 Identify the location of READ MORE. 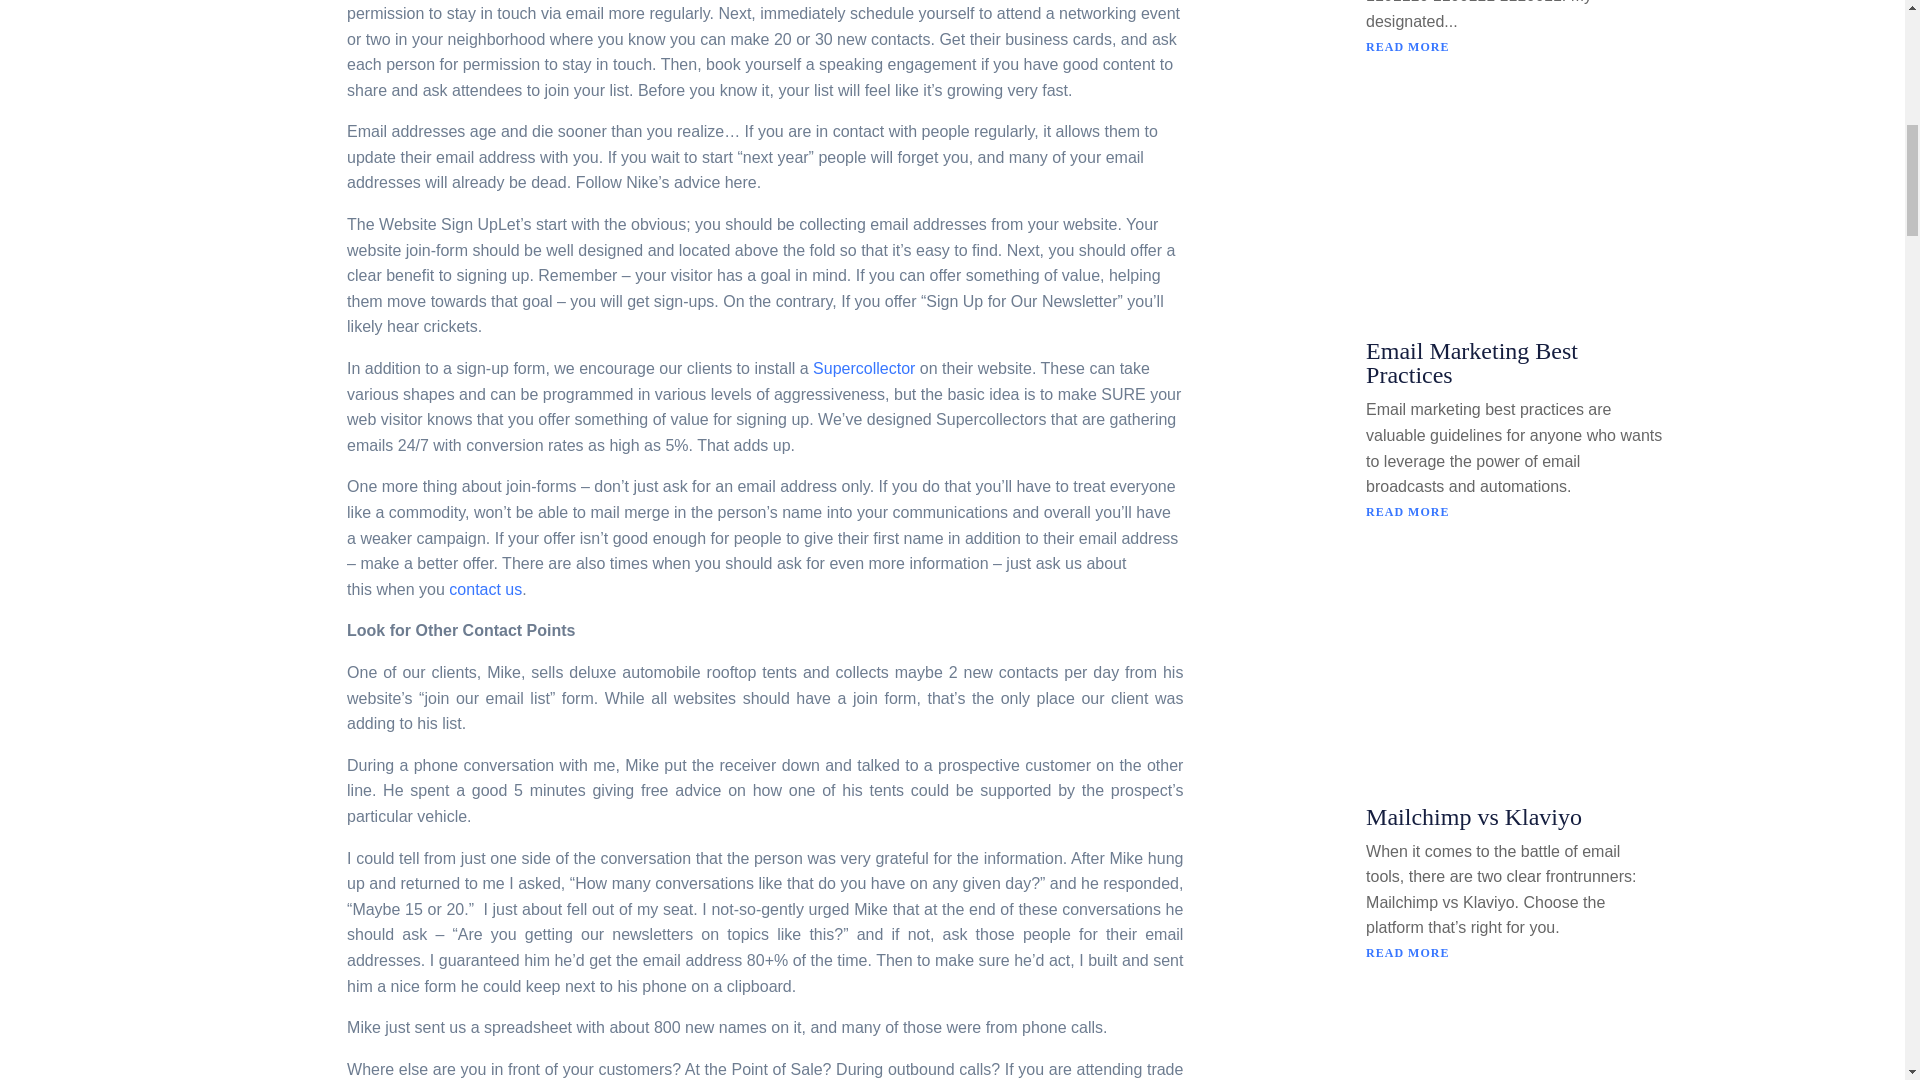
(1514, 46).